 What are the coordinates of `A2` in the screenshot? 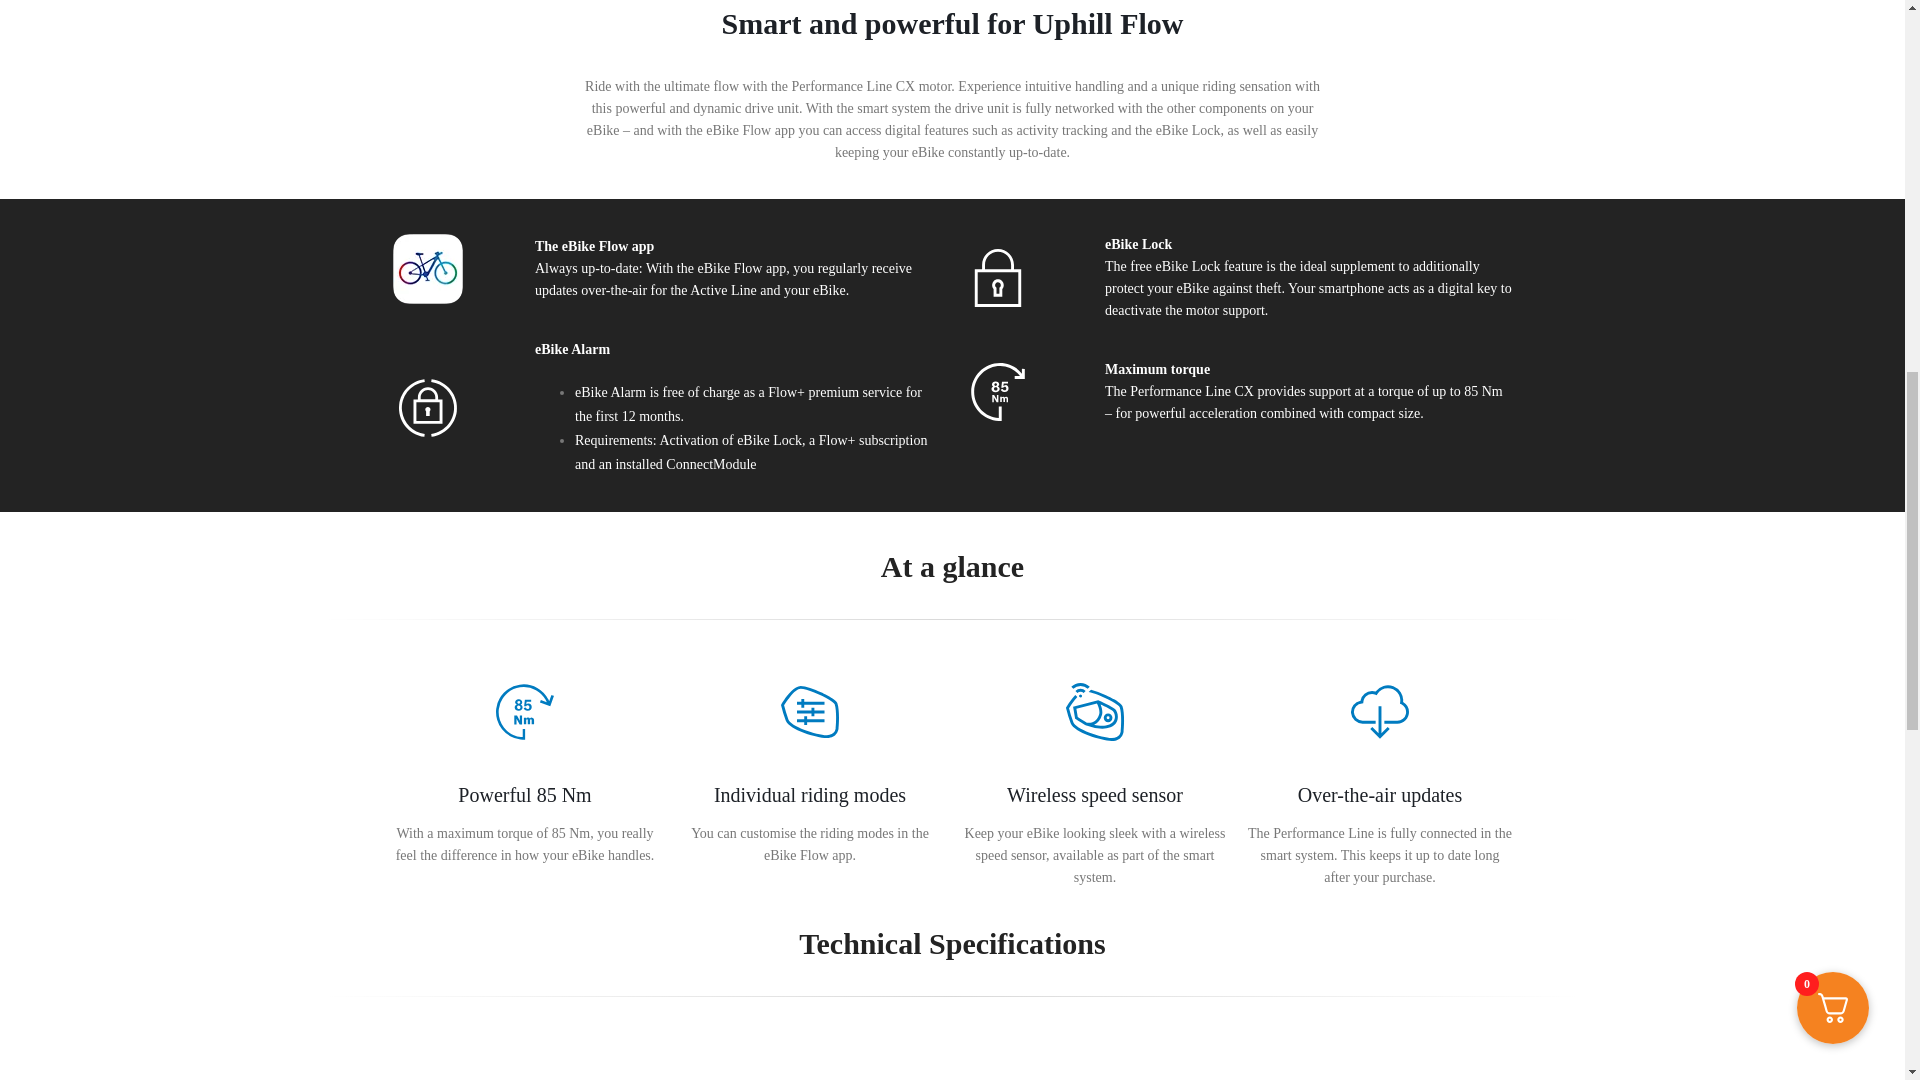 It's located at (426, 407).